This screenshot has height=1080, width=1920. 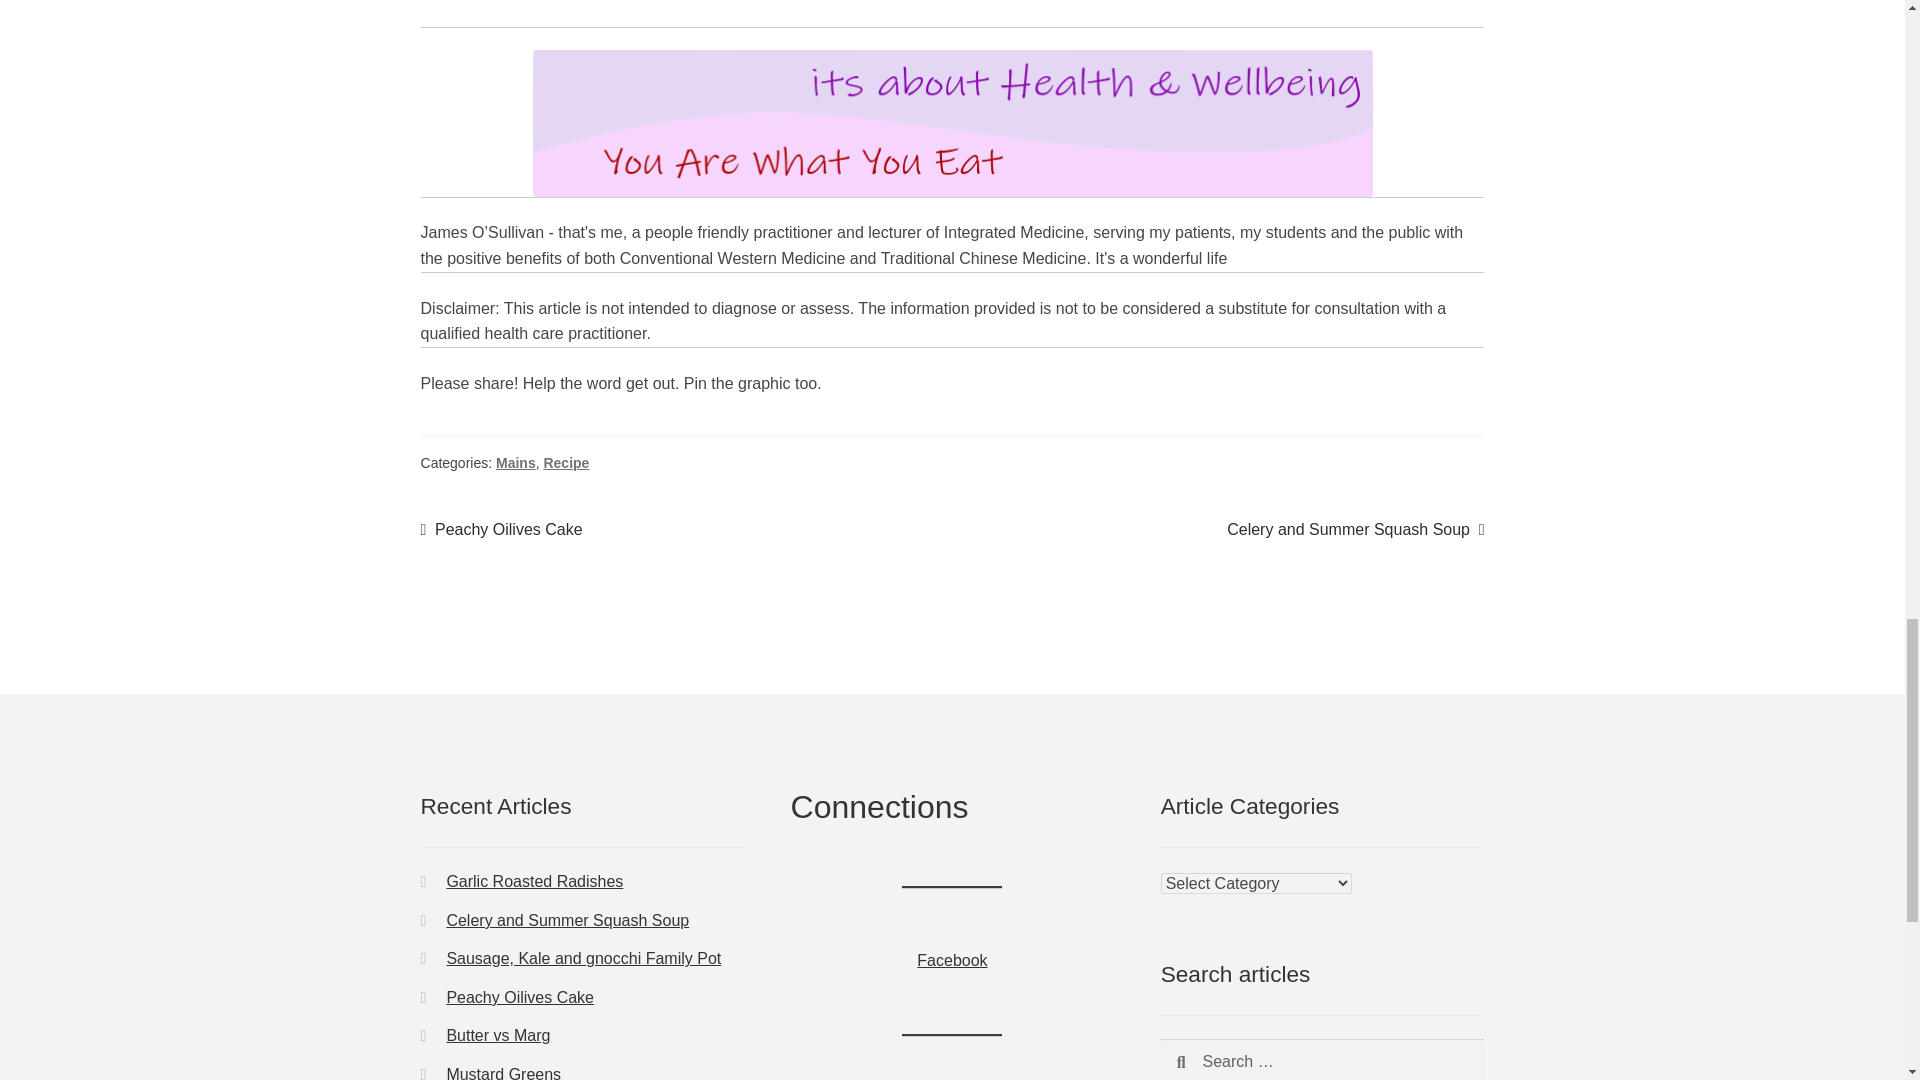 I want to click on Peachy Oilives Cake, so click(x=1355, y=530).